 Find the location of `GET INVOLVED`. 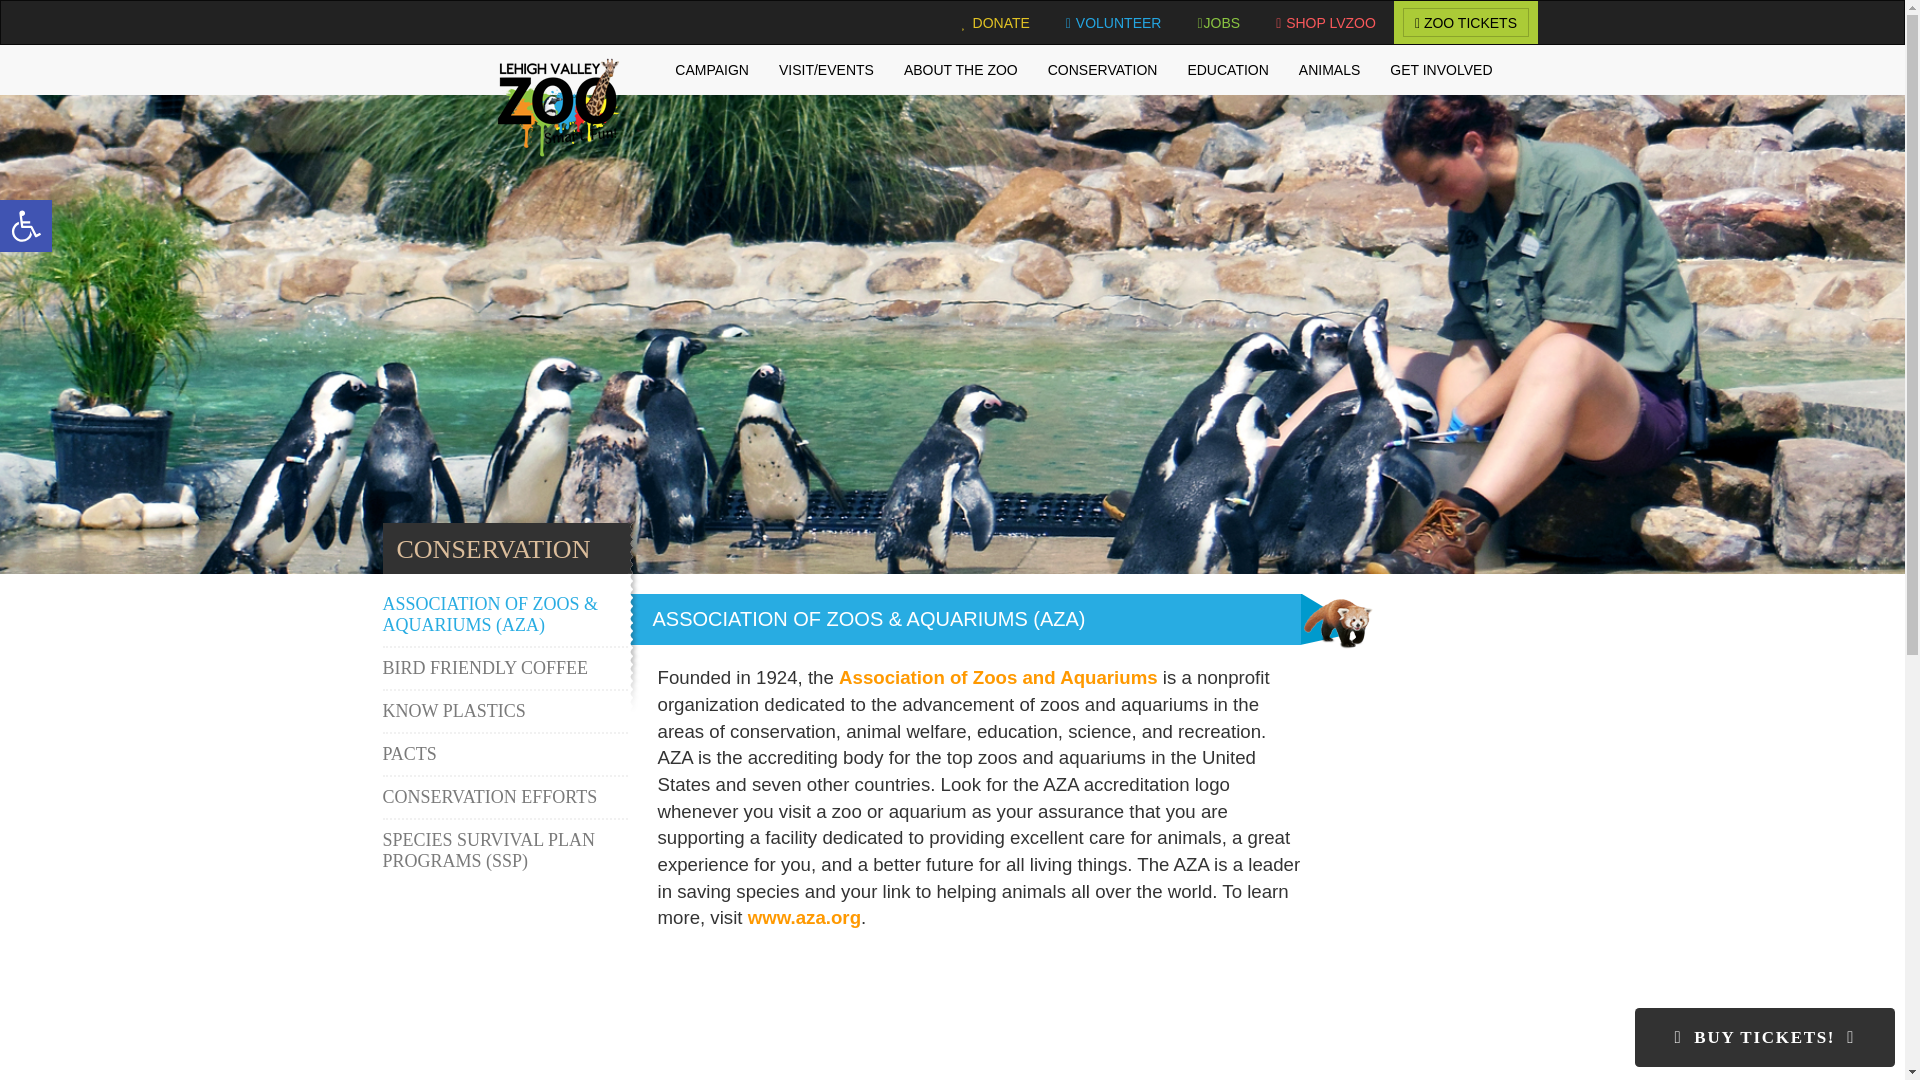

GET INVOLVED is located at coordinates (1440, 70).